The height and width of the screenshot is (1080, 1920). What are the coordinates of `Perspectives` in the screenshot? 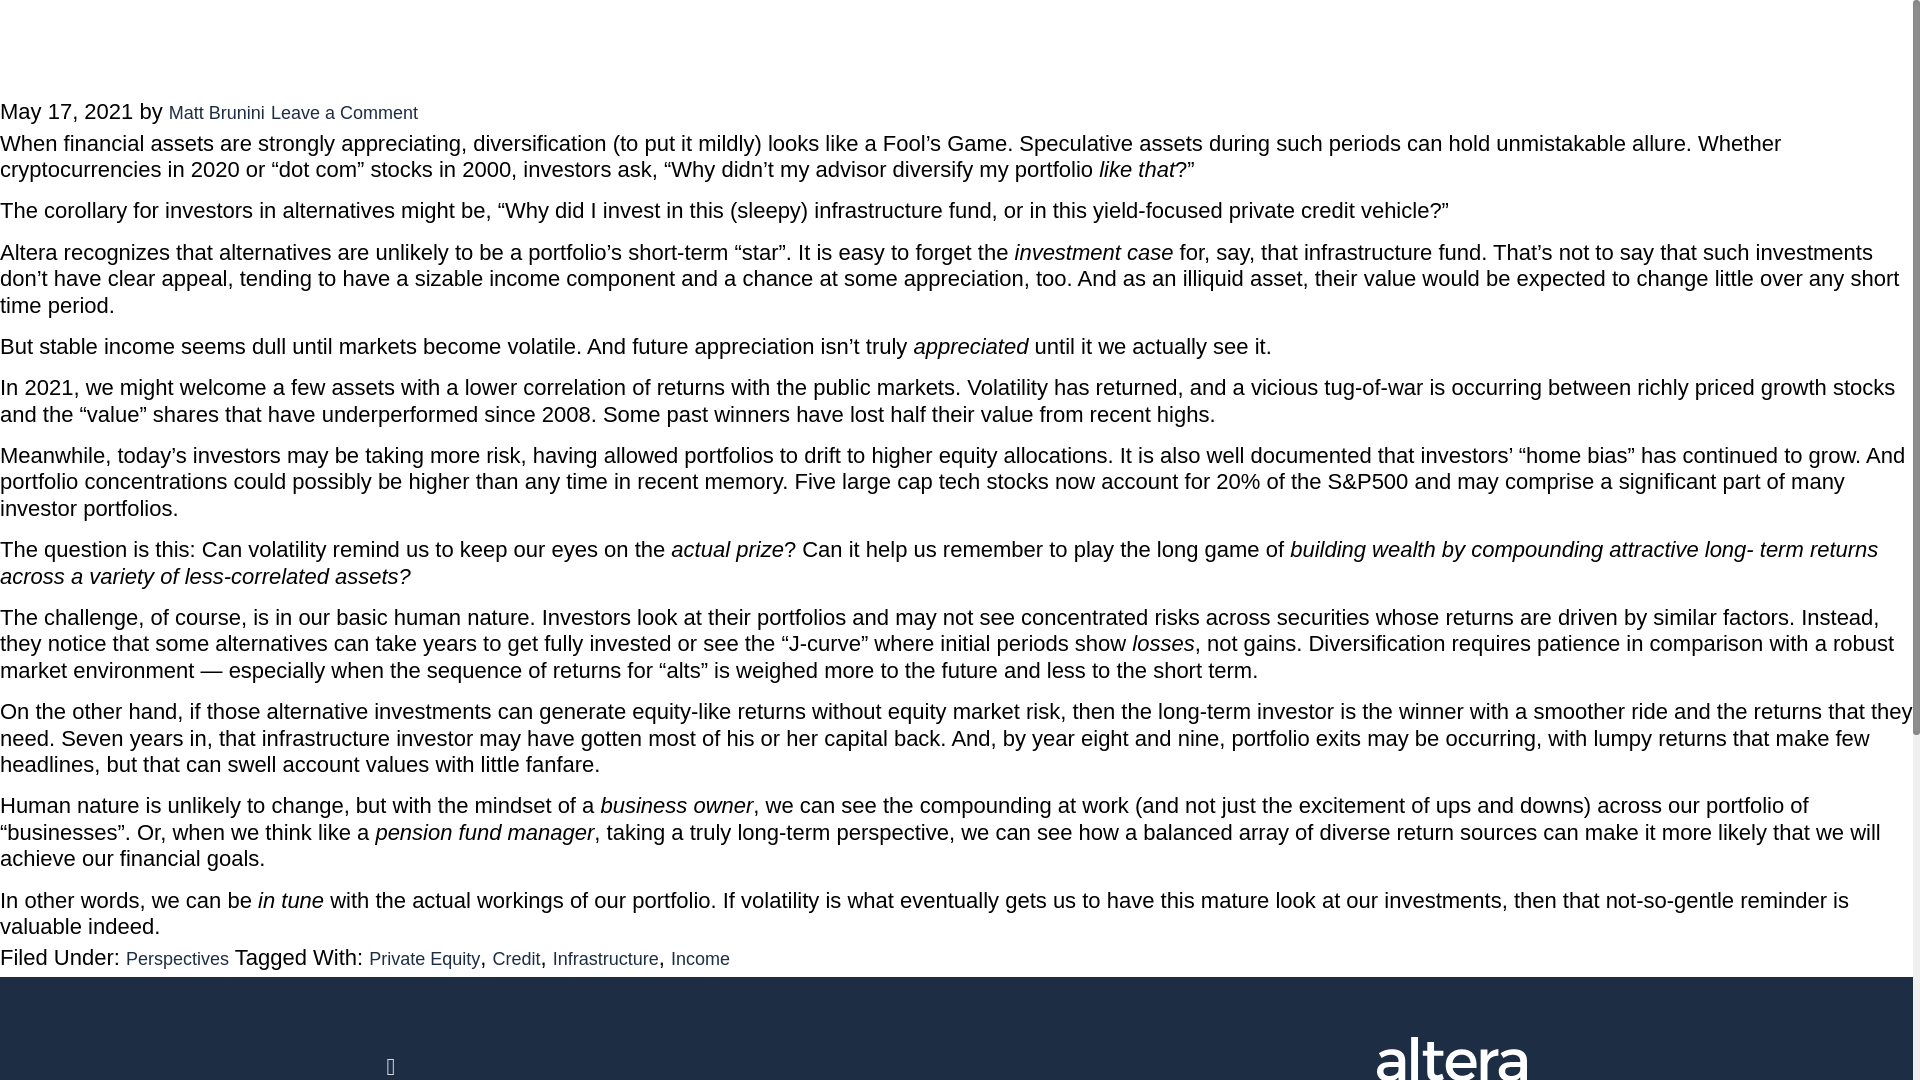 It's located at (177, 958).